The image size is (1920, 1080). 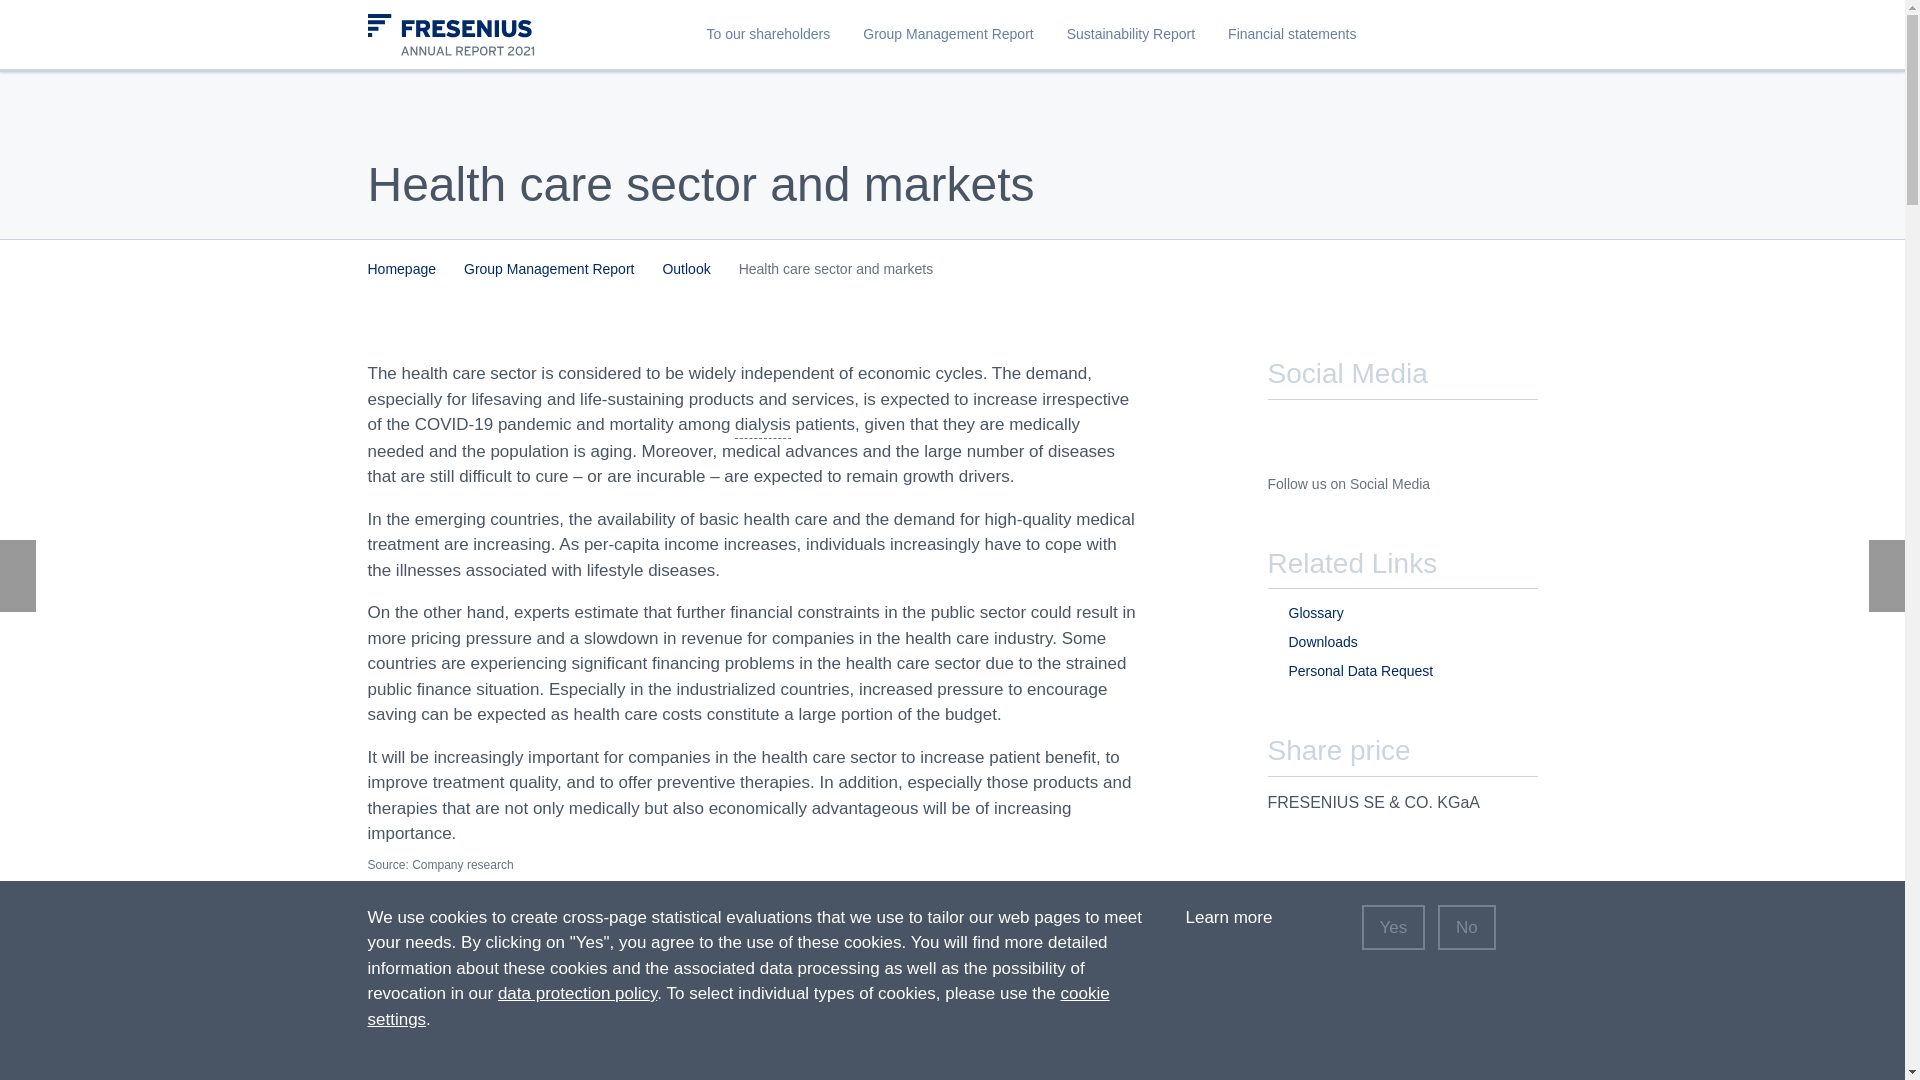 I want to click on To our shareholders, so click(x=768, y=34).